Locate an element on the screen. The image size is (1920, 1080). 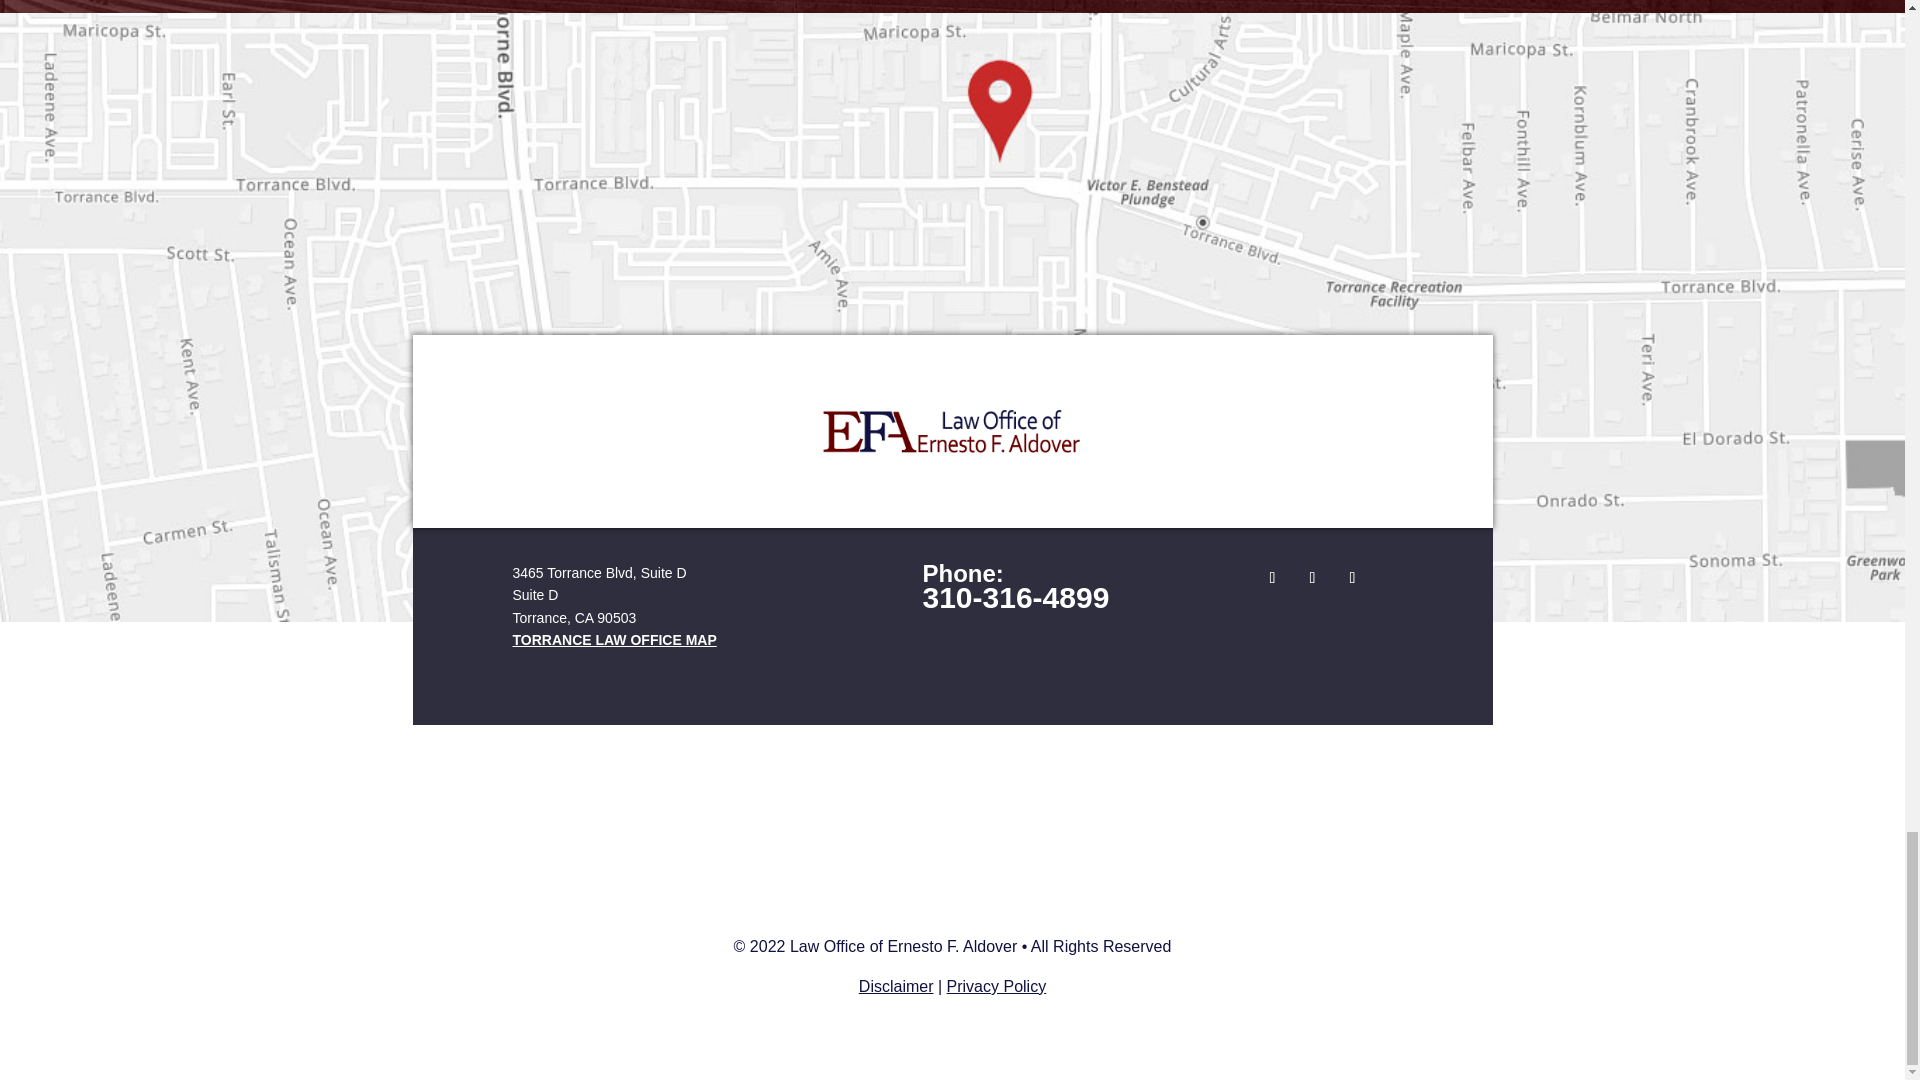
Follow on LinkedIn is located at coordinates (1352, 578).